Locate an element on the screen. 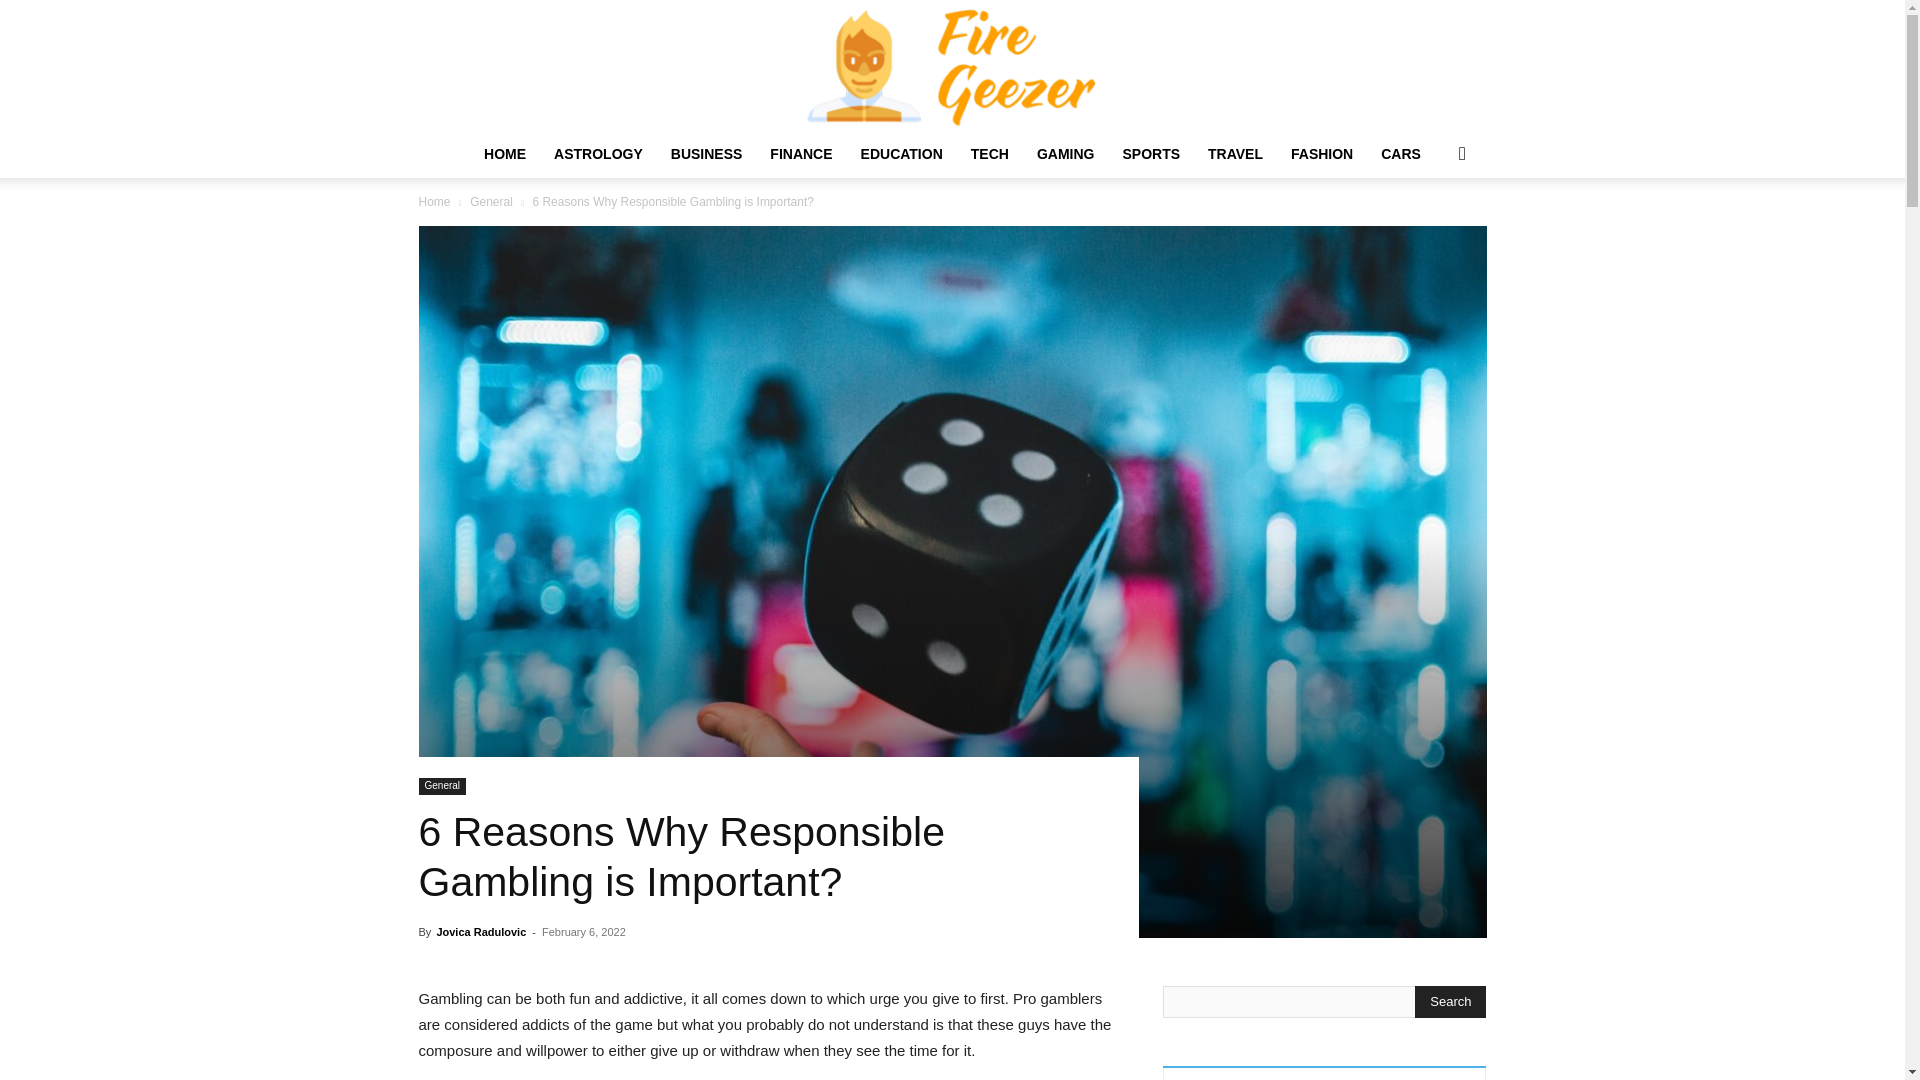 The image size is (1920, 1080). Jovica Radulovic is located at coordinates (480, 932).